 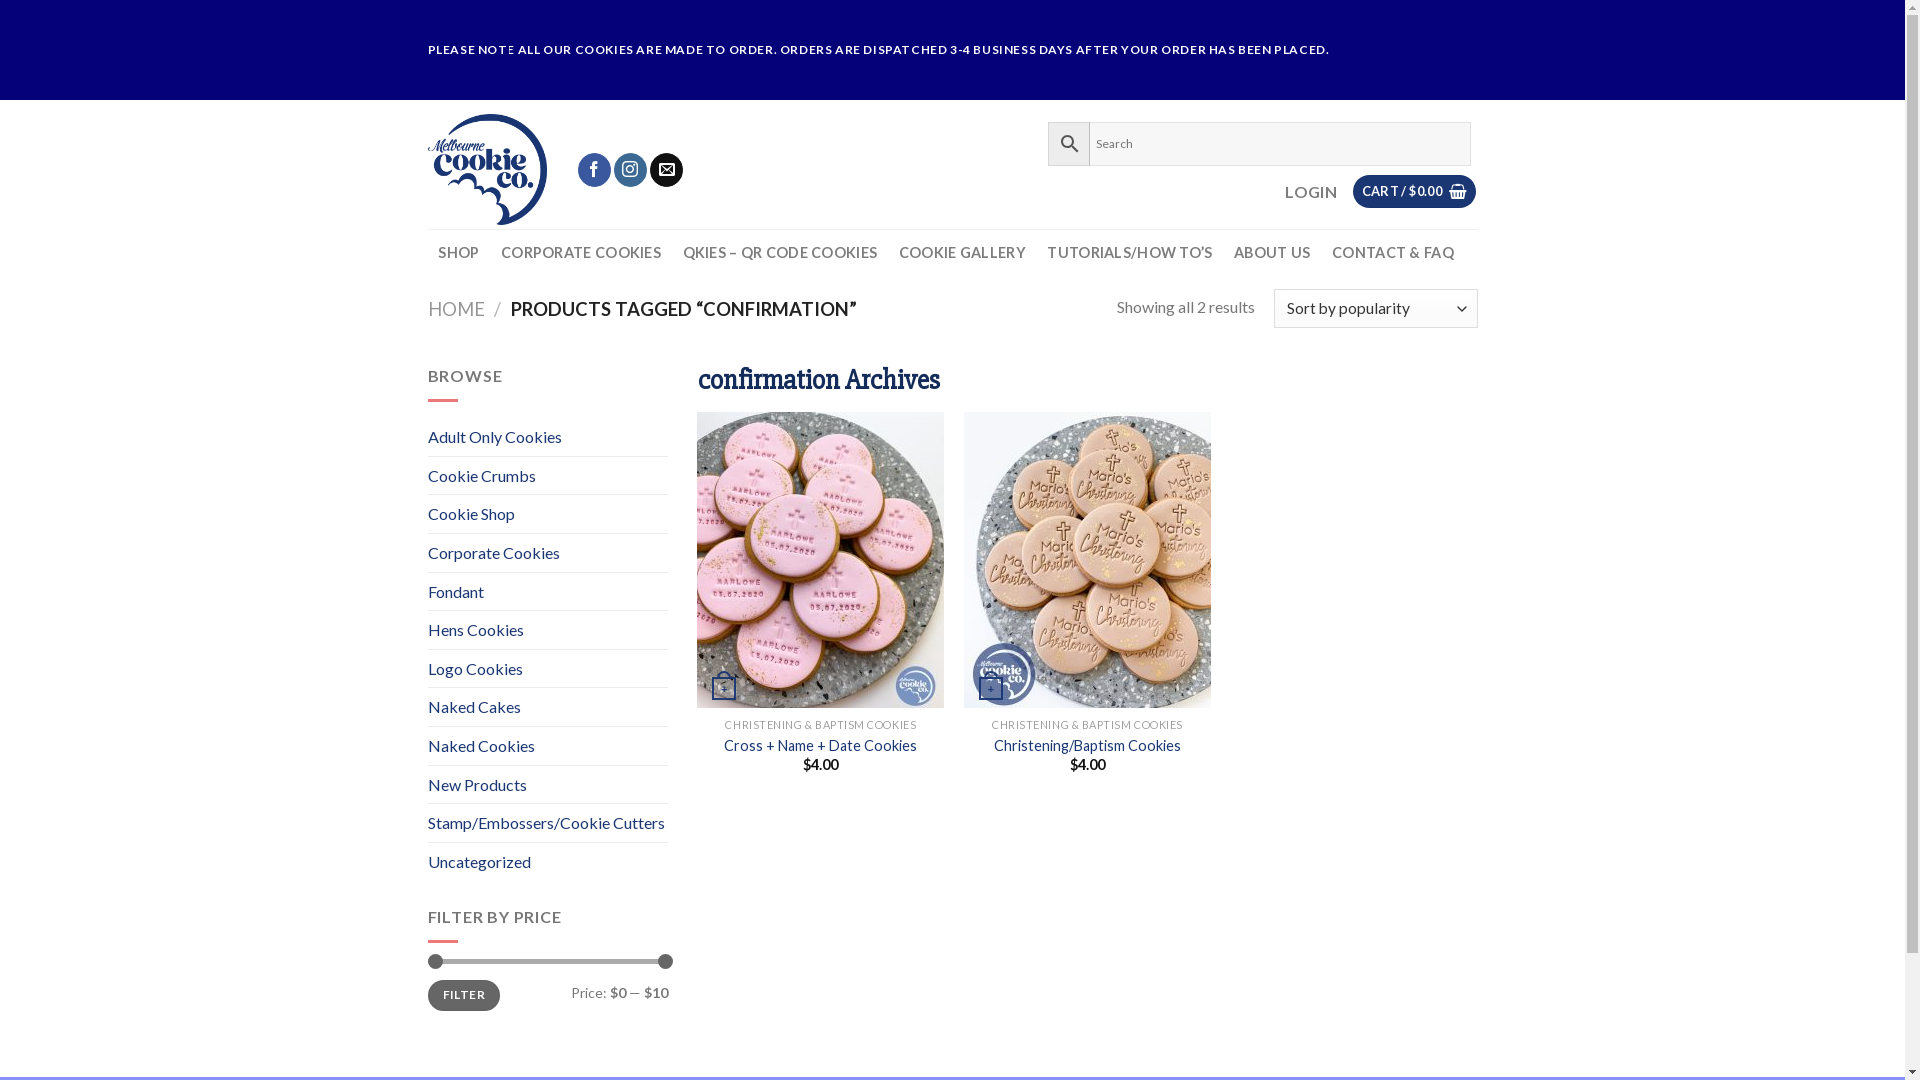 I want to click on CART / $0.00, so click(x=1414, y=192).